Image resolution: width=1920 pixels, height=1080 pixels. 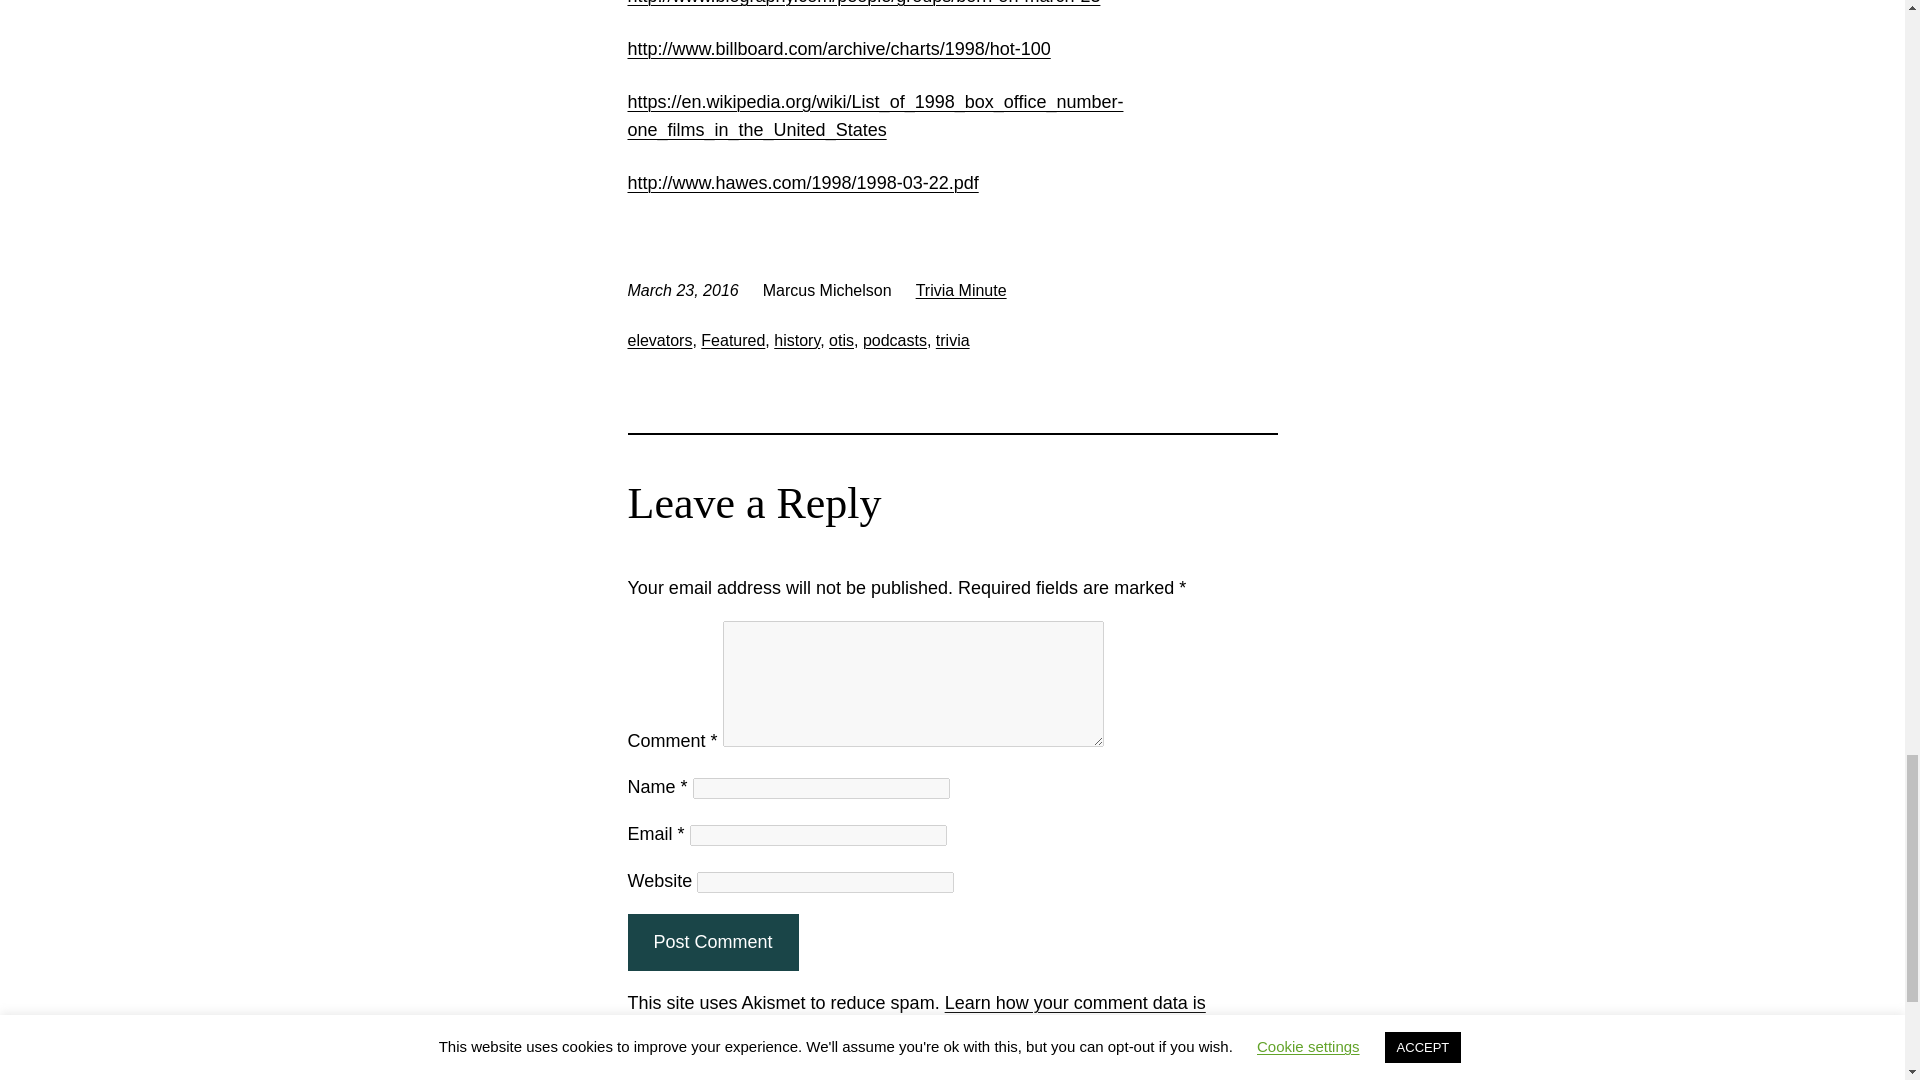 What do you see at coordinates (960, 290) in the screenshot?
I see `Trivia Minute` at bounding box center [960, 290].